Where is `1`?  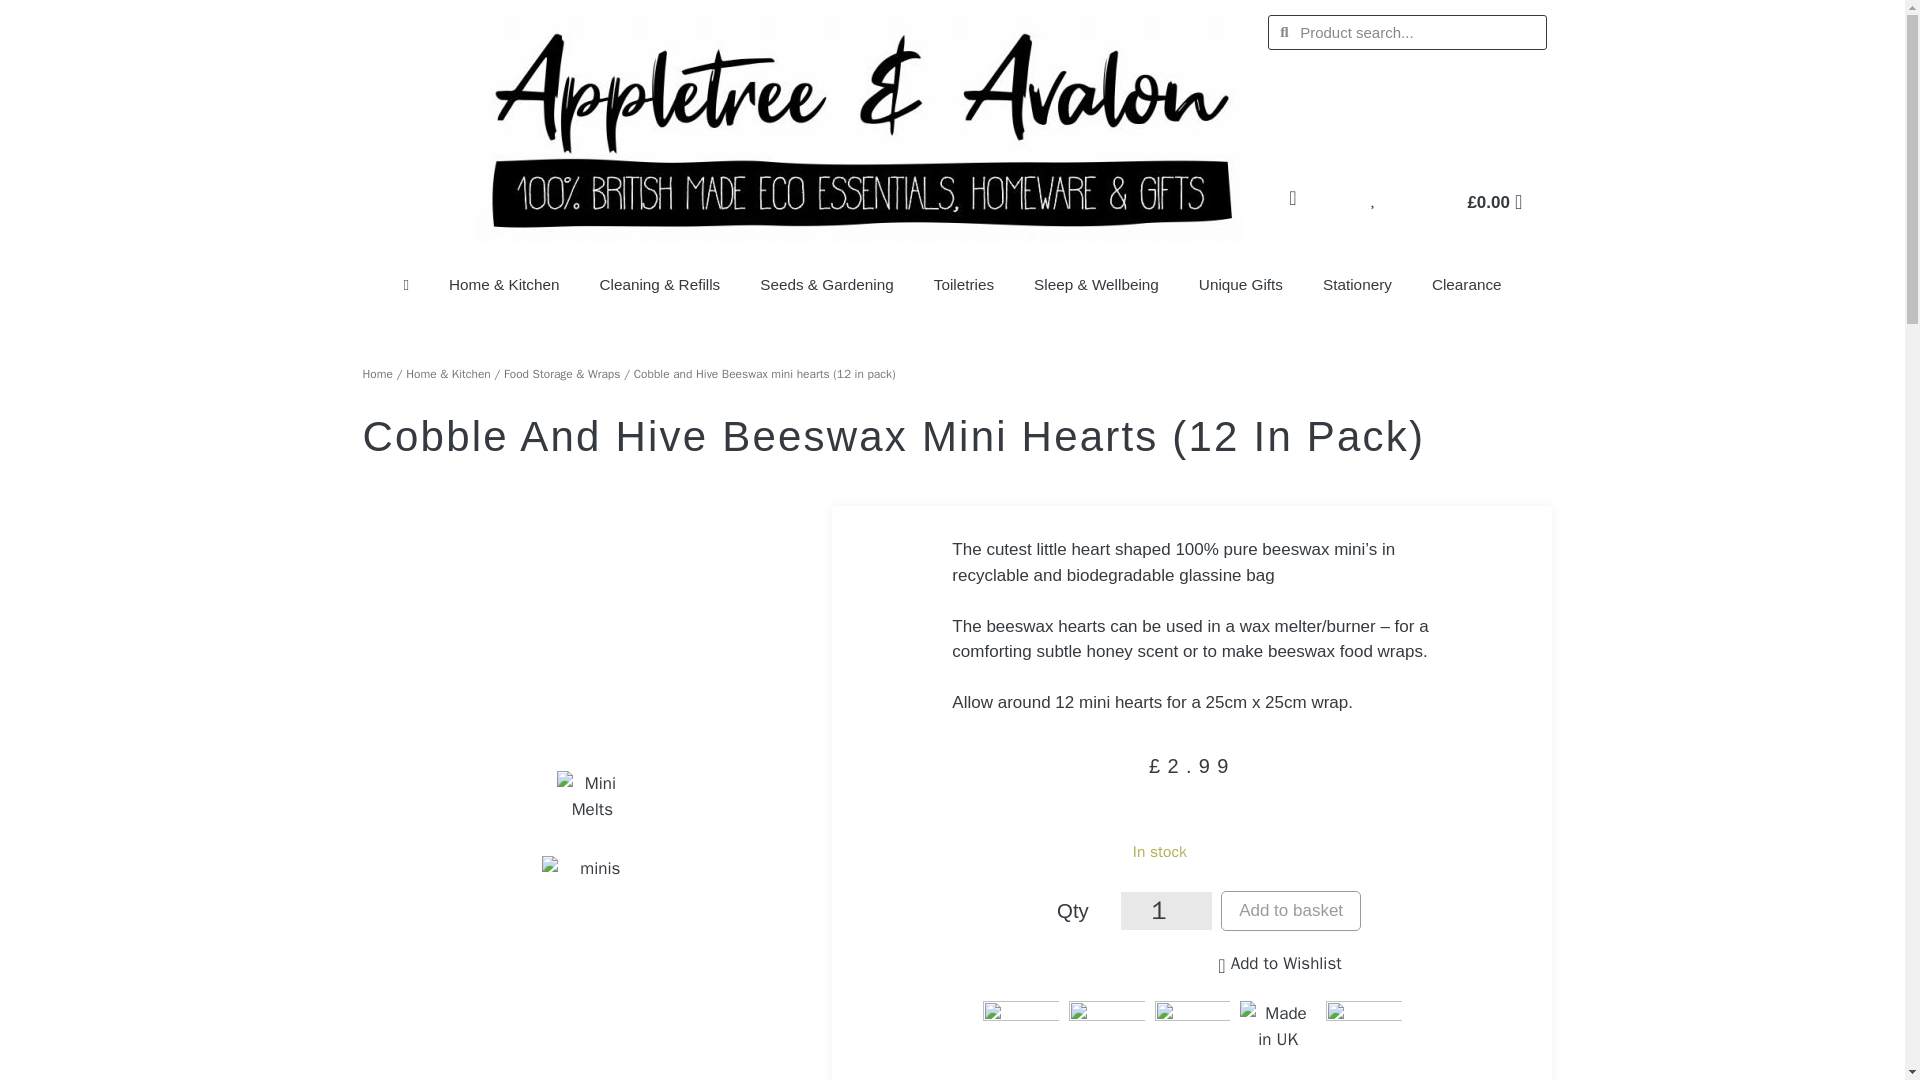 1 is located at coordinates (1166, 910).